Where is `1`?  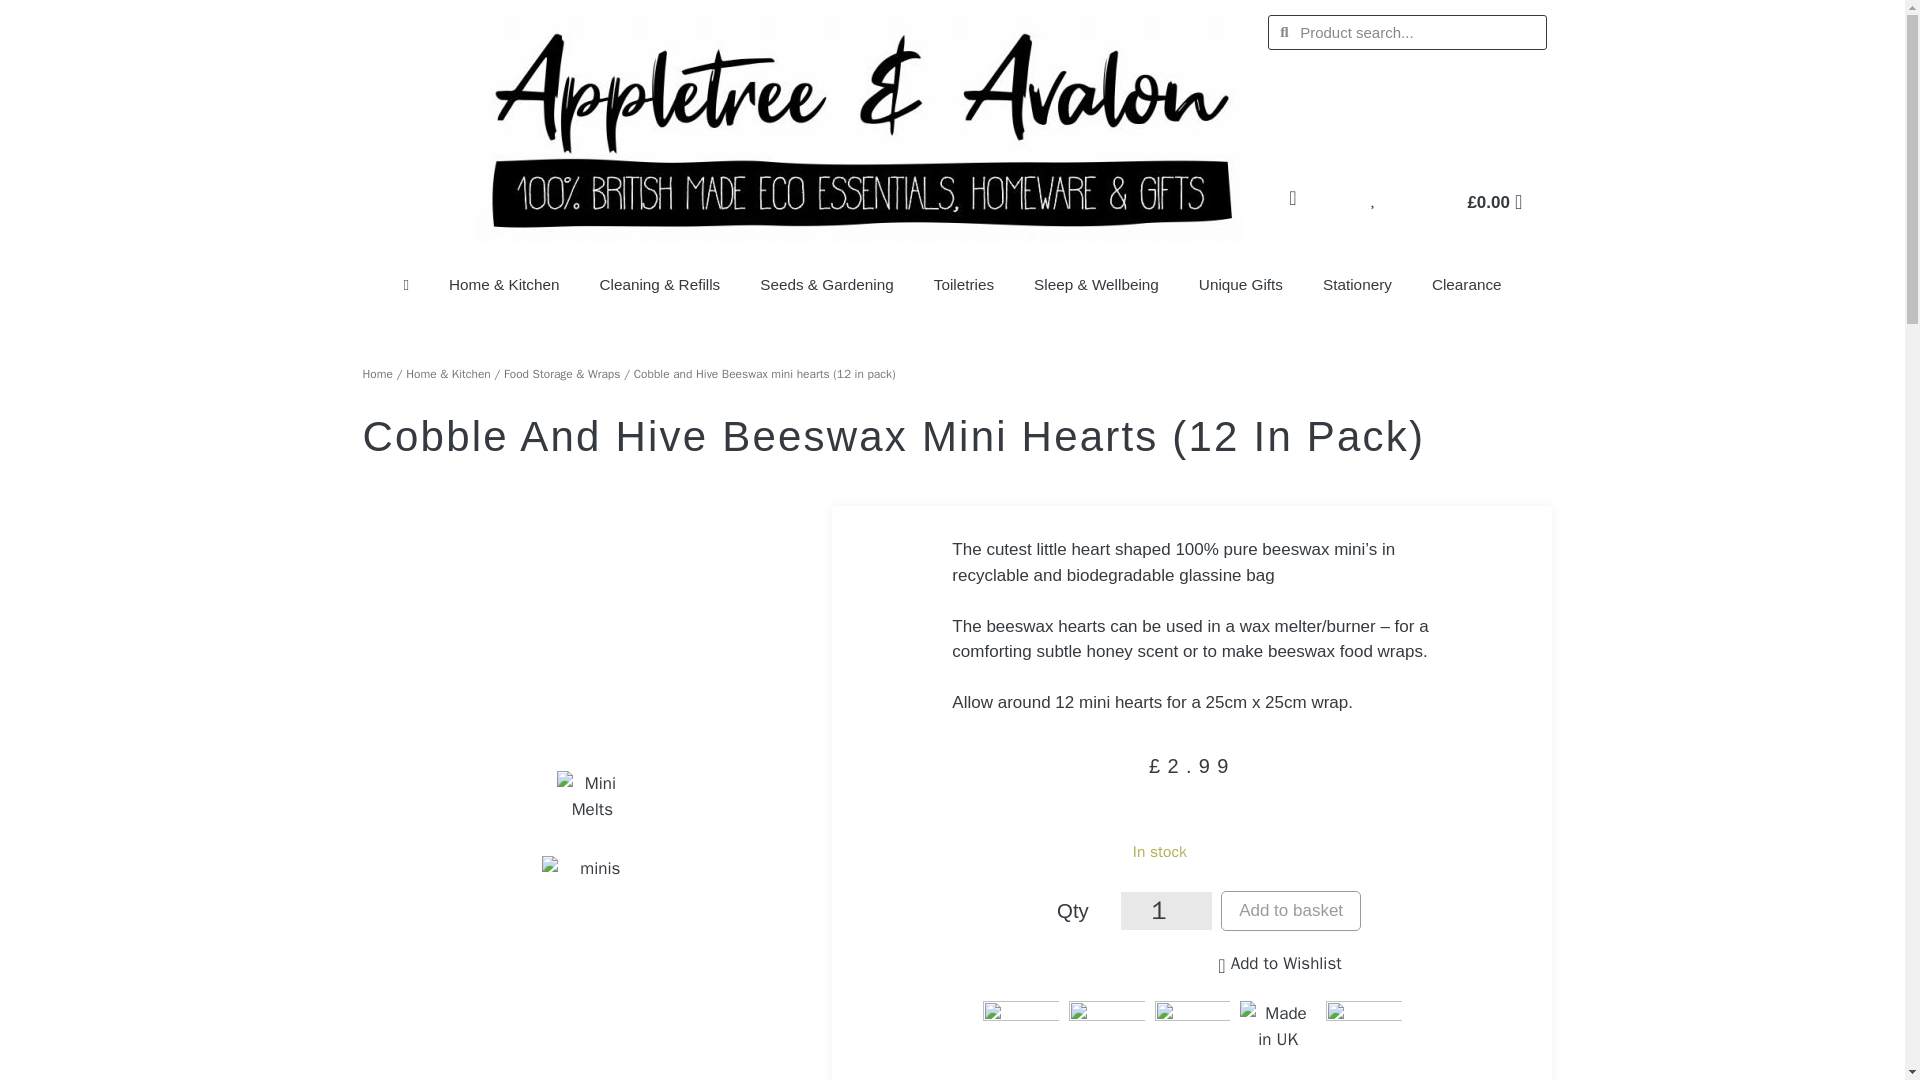 1 is located at coordinates (1166, 910).